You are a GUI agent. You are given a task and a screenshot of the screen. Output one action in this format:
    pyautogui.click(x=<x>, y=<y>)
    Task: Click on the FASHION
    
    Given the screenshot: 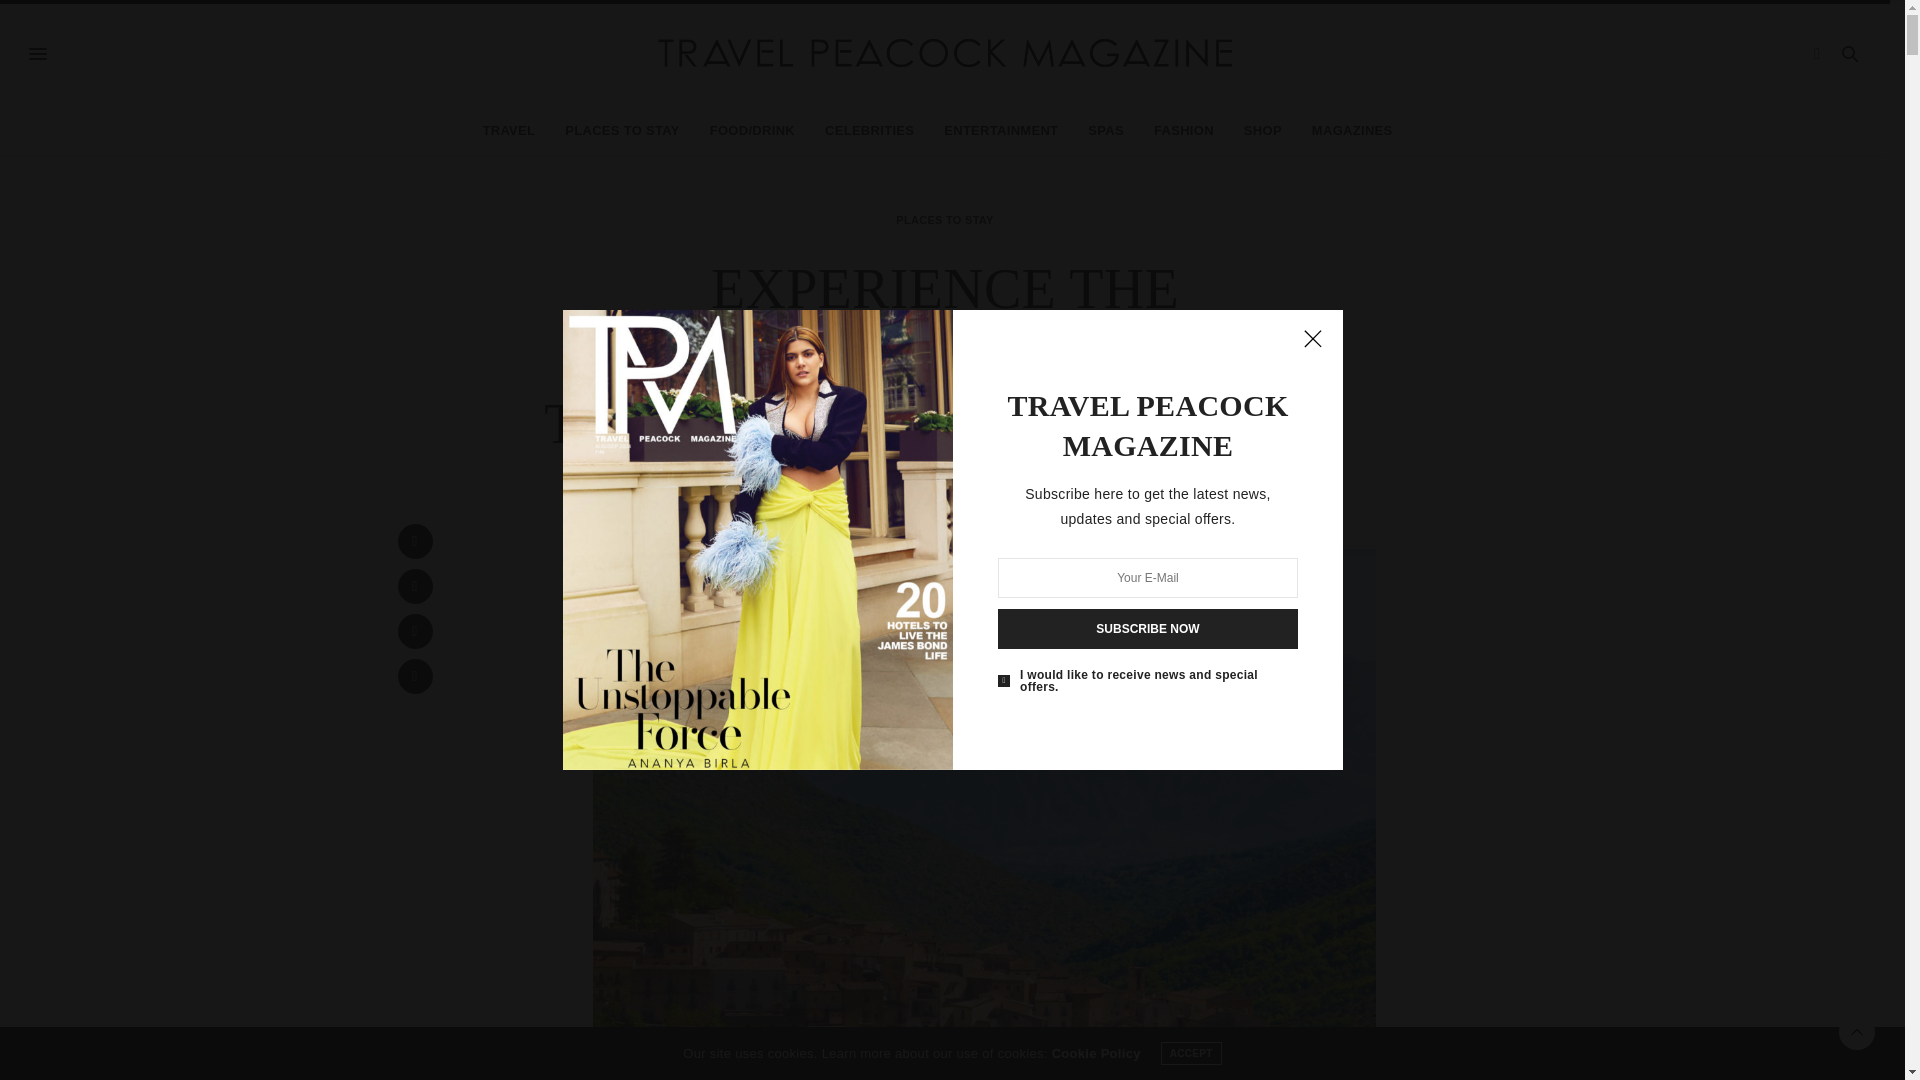 What is the action you would take?
    pyautogui.click(x=1183, y=130)
    